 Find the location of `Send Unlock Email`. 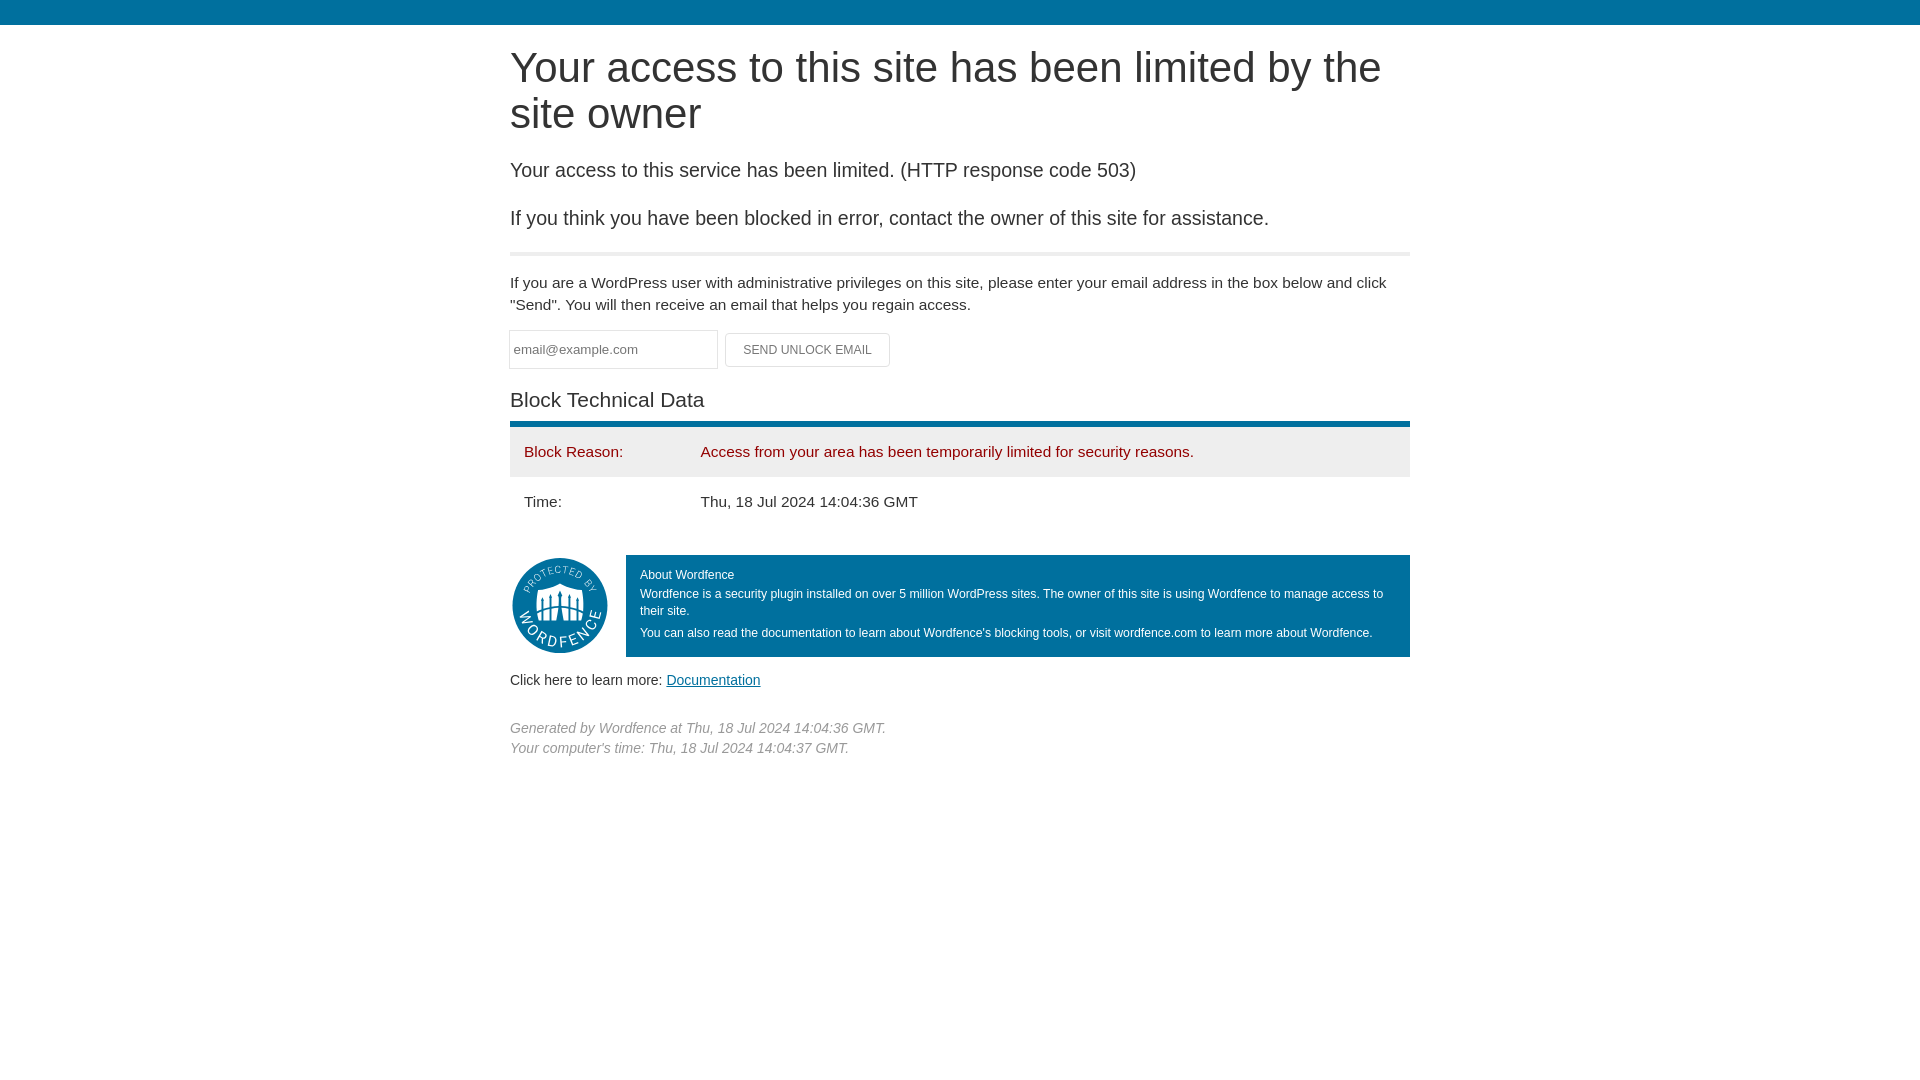

Send Unlock Email is located at coordinates (808, 350).